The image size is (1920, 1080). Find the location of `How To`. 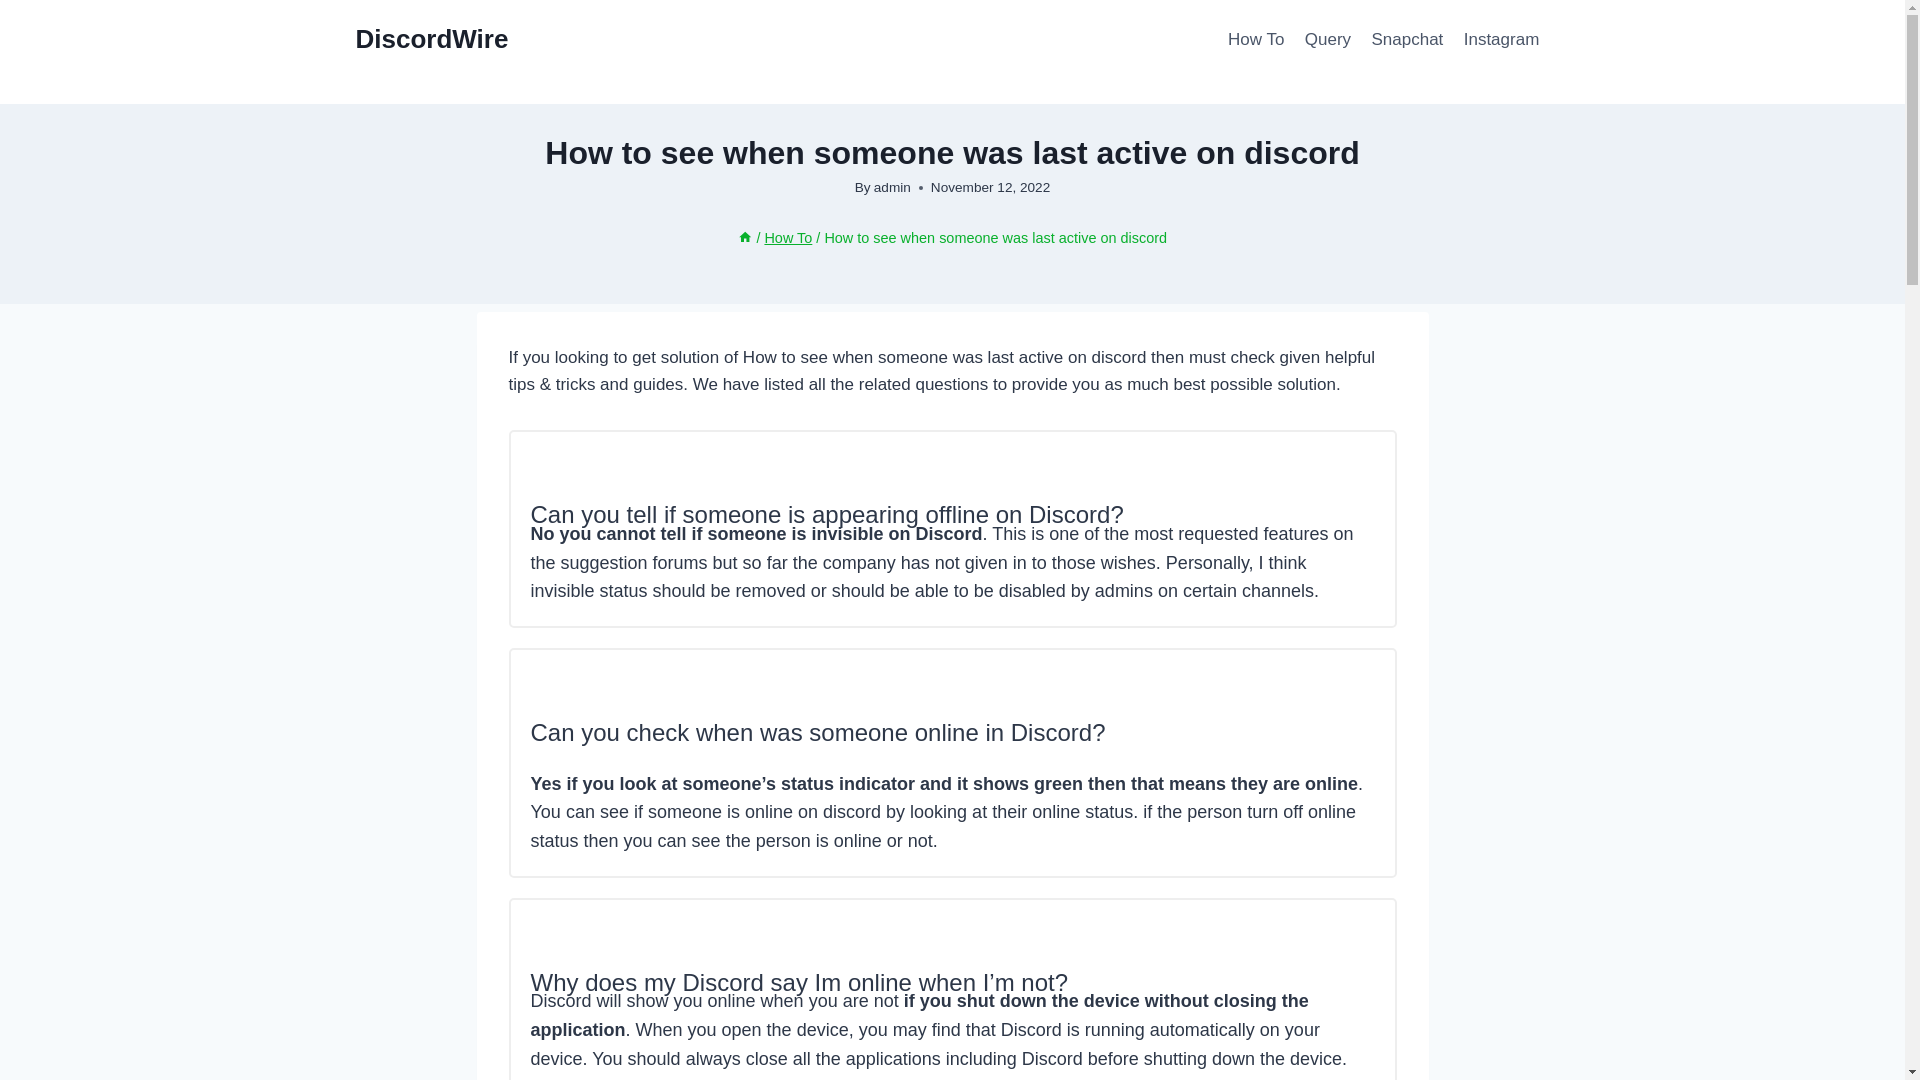

How To is located at coordinates (788, 238).